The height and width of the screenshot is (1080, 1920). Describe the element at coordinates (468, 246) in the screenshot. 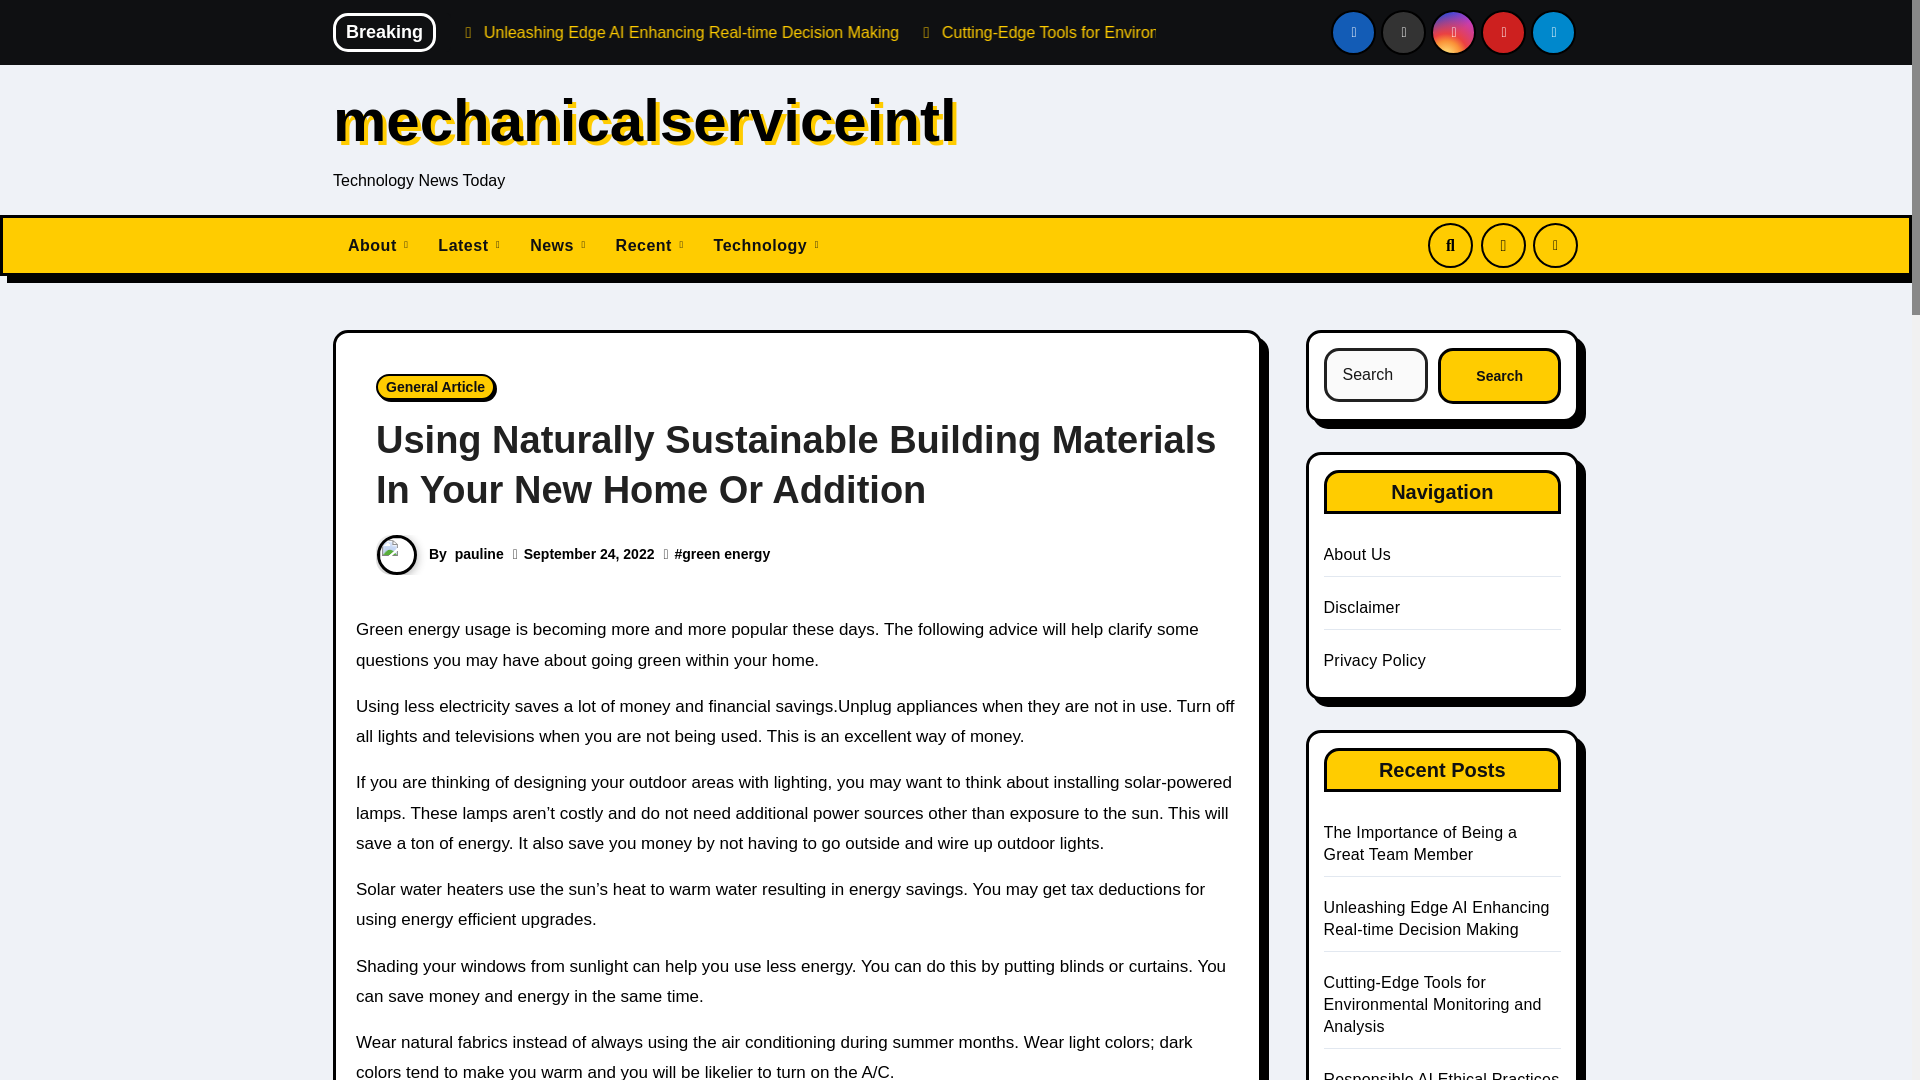

I see `Latest` at that location.